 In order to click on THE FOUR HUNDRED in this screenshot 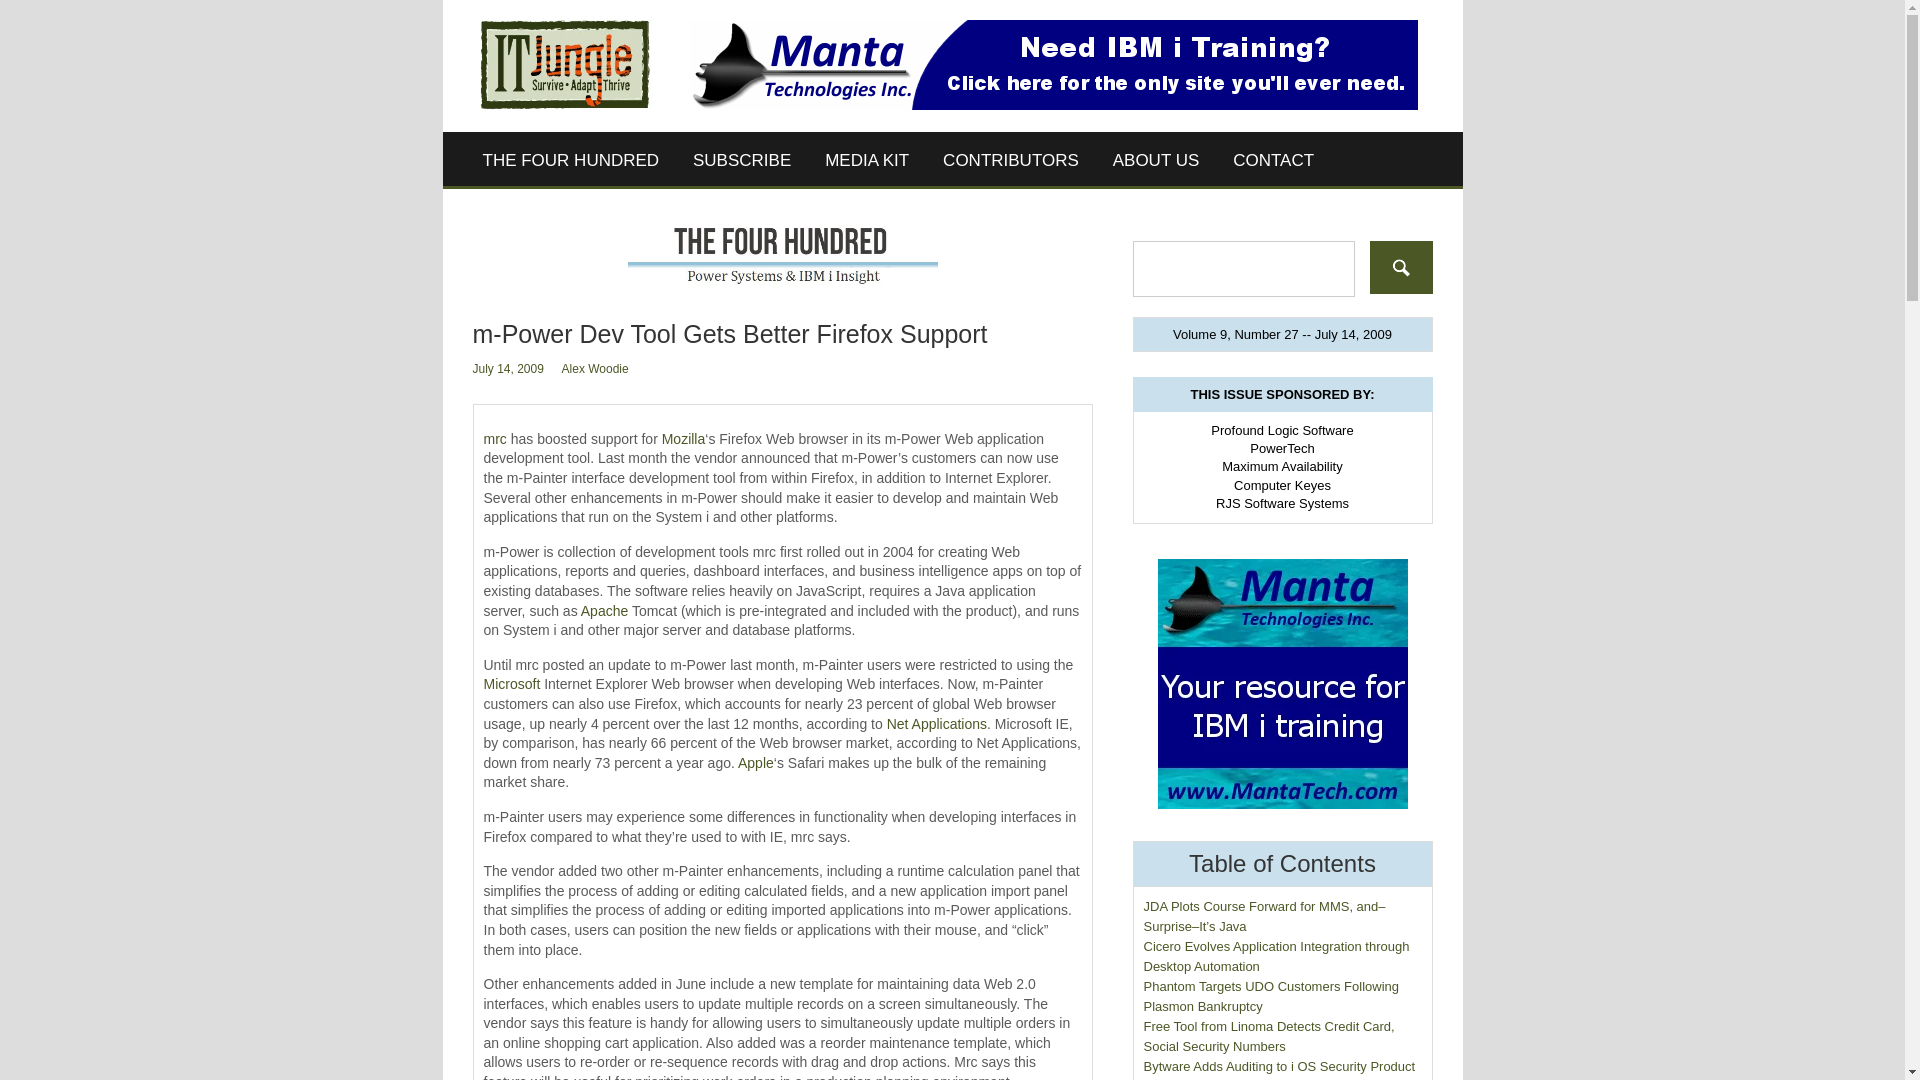, I will do `click(572, 160)`.